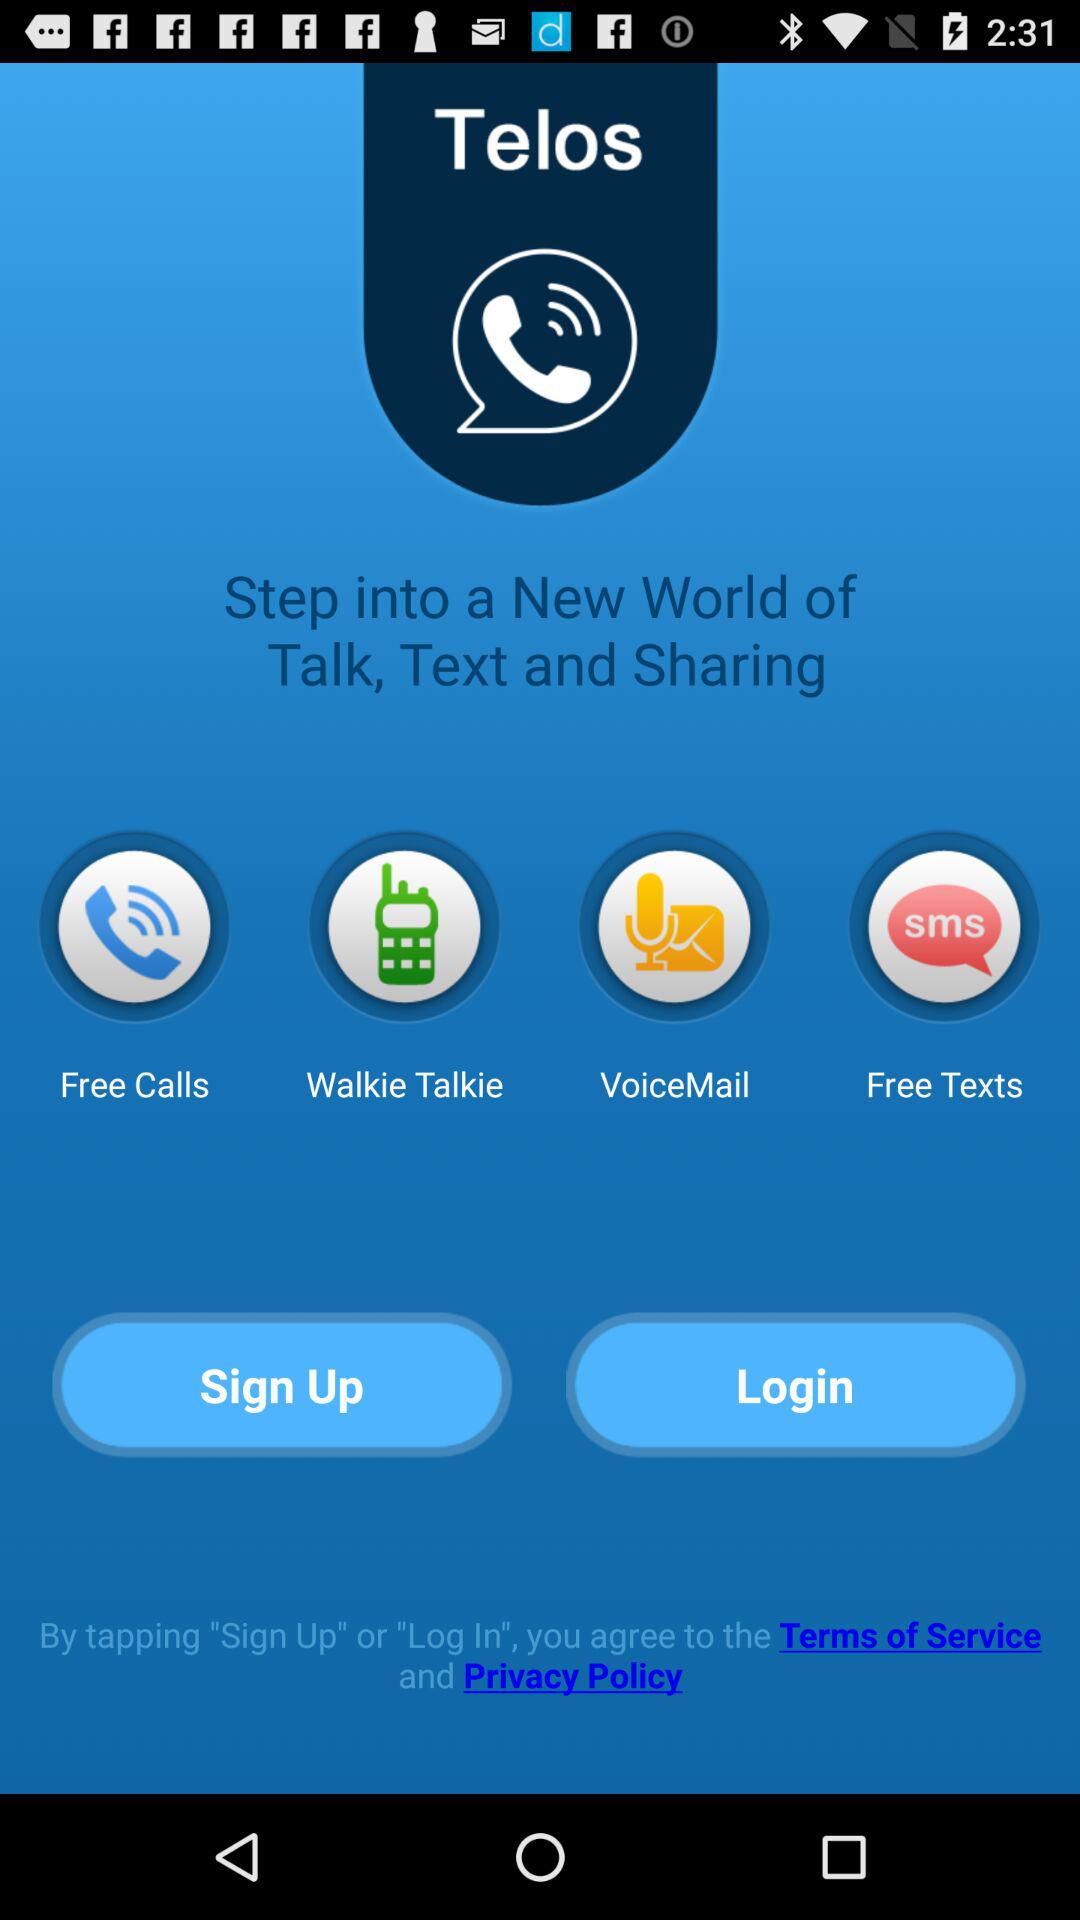  I want to click on flip until the by tapping sign icon, so click(540, 1654).